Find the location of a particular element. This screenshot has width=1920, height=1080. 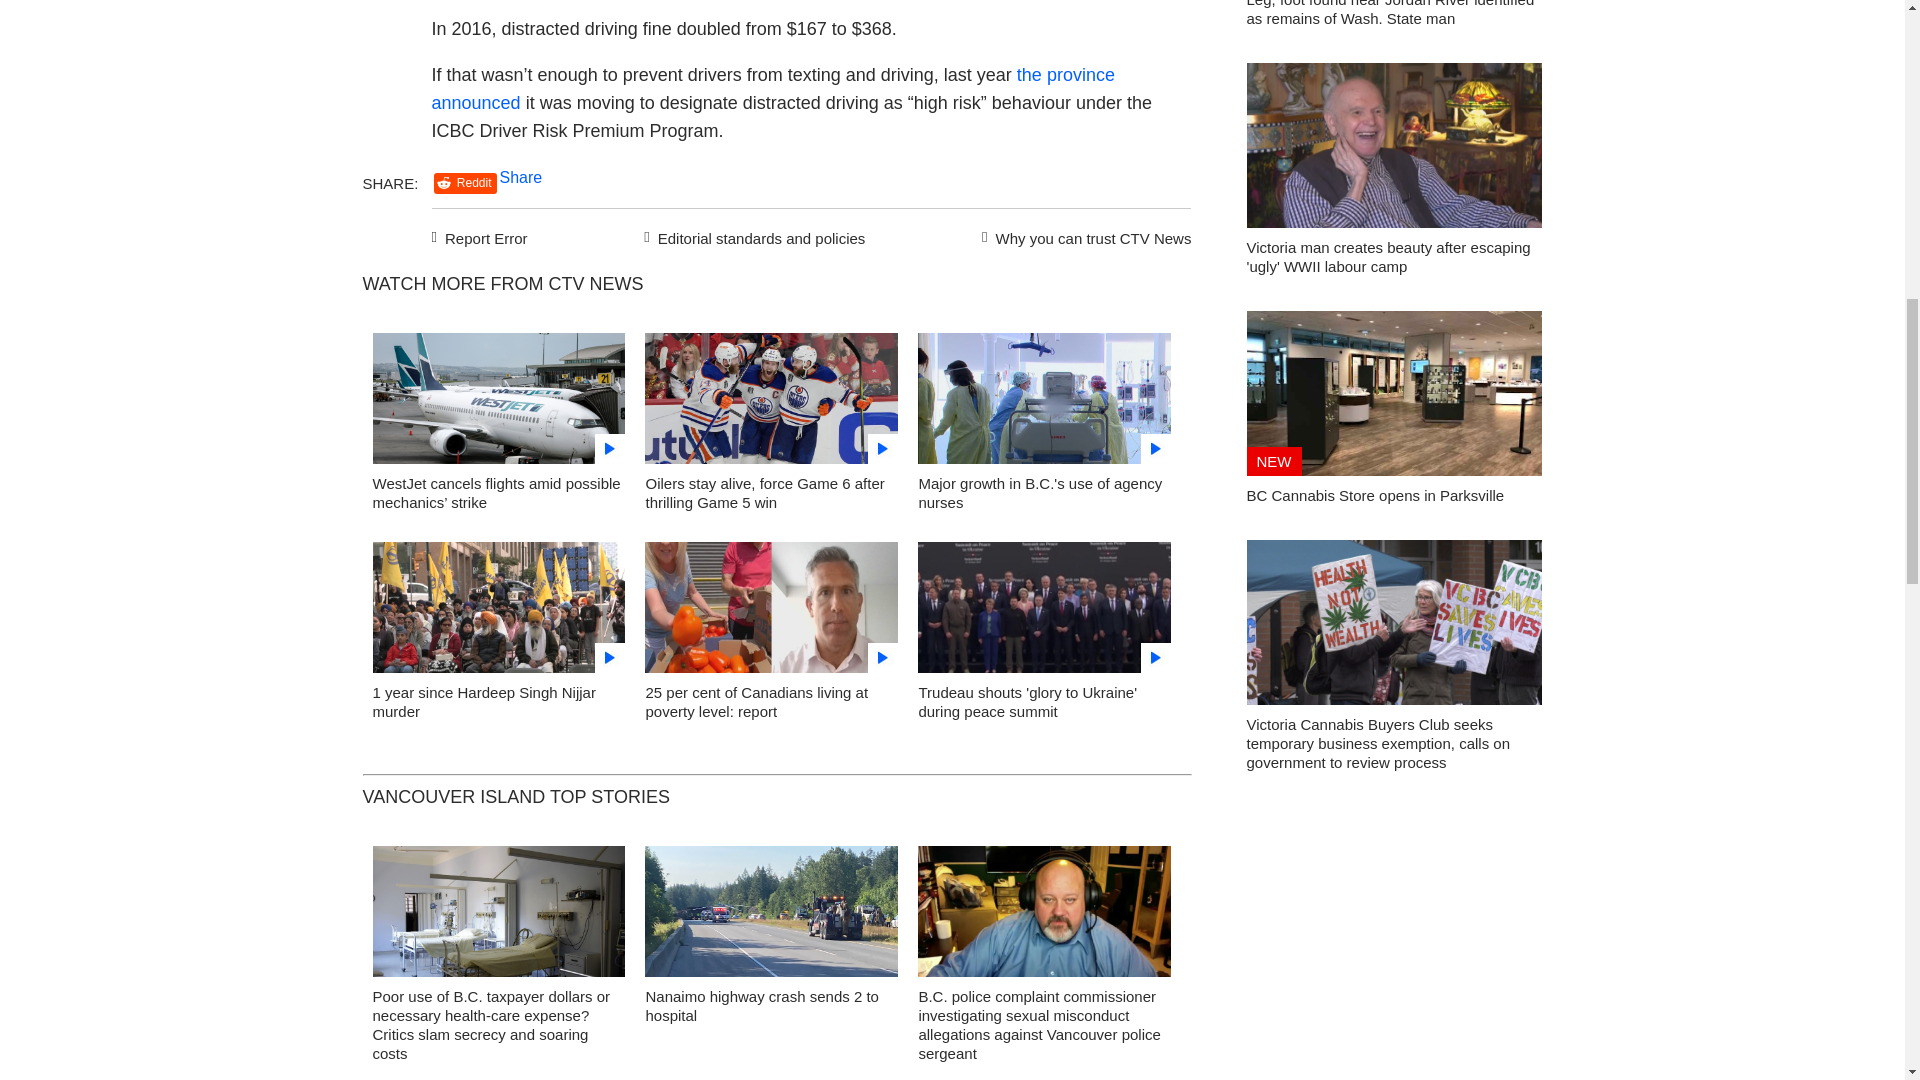

25 per cent of Canadians living at poverty level: report is located at coordinates (756, 702).